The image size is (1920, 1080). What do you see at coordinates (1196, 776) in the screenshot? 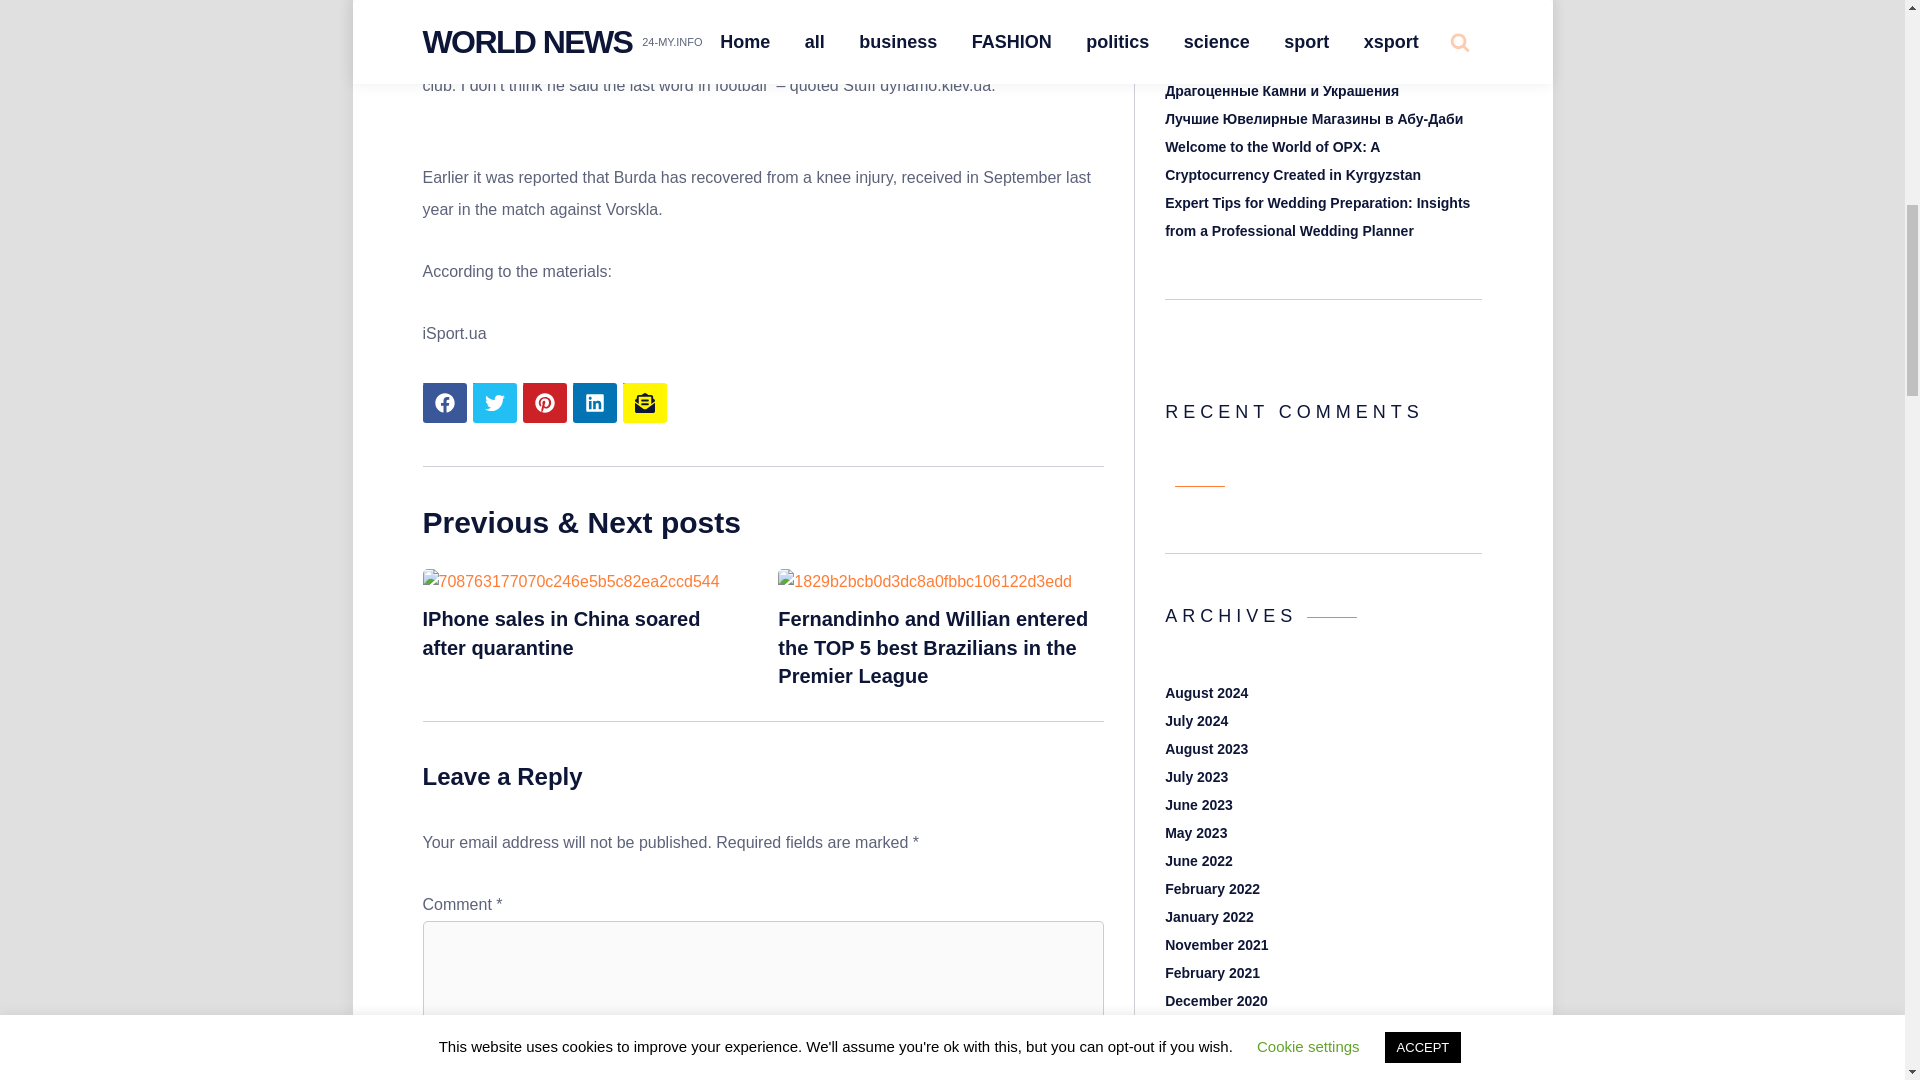
I see `July 2023` at bounding box center [1196, 776].